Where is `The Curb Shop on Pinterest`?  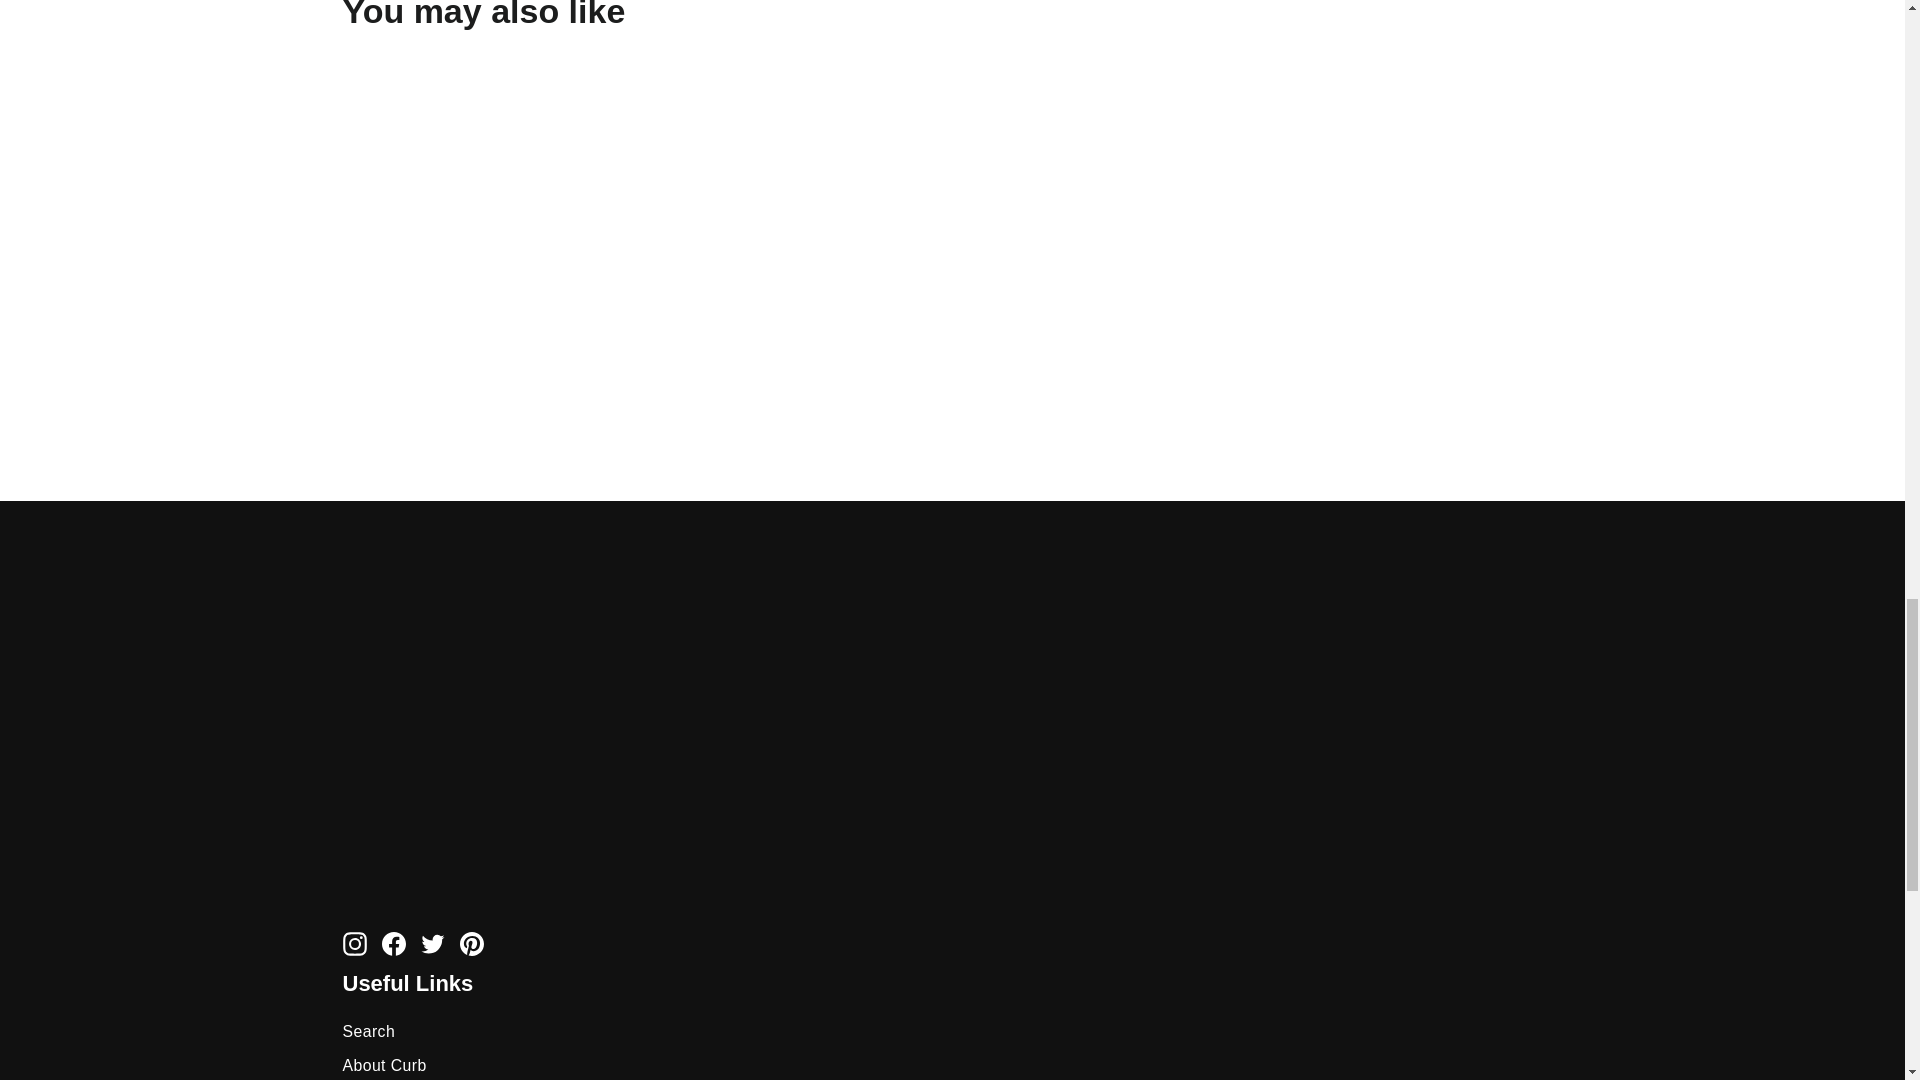
The Curb Shop on Pinterest is located at coordinates (472, 942).